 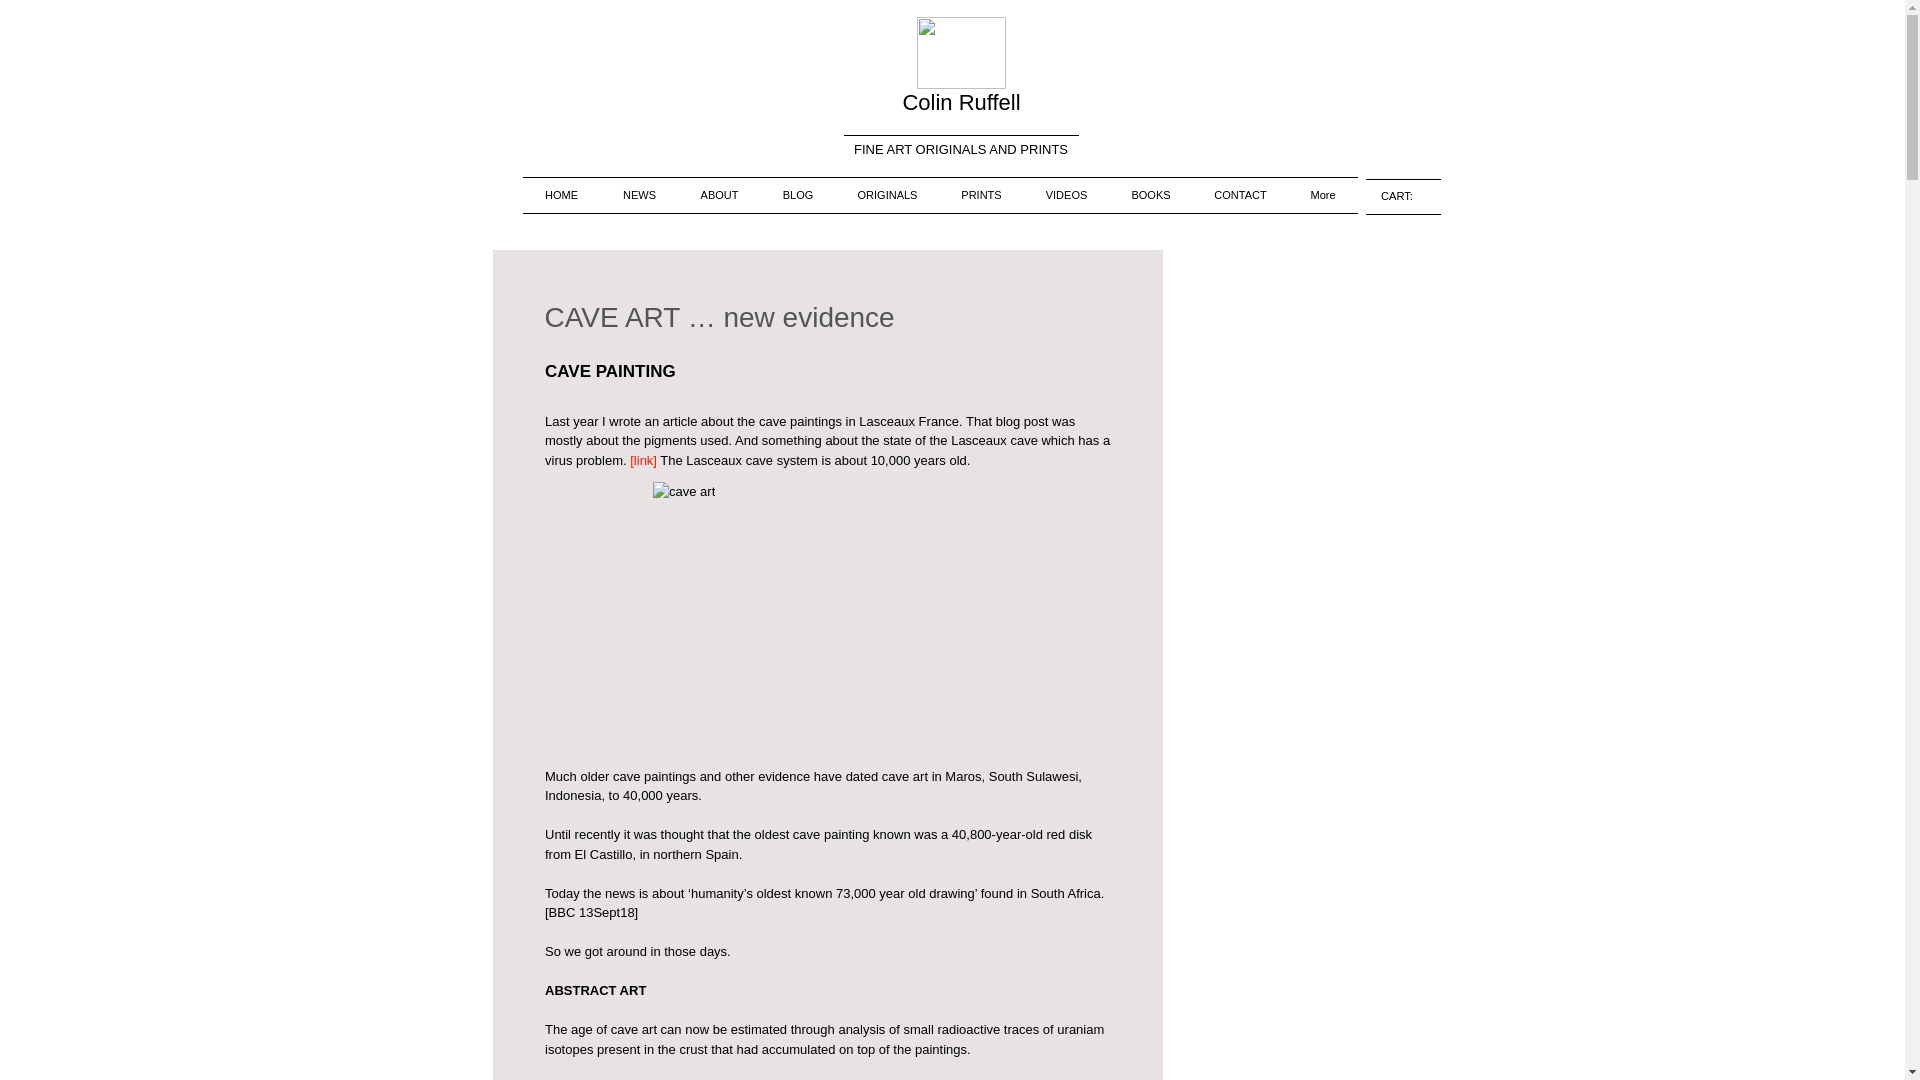 I want to click on RUFFELL LOGO.jpg, so click(x=960, y=52).